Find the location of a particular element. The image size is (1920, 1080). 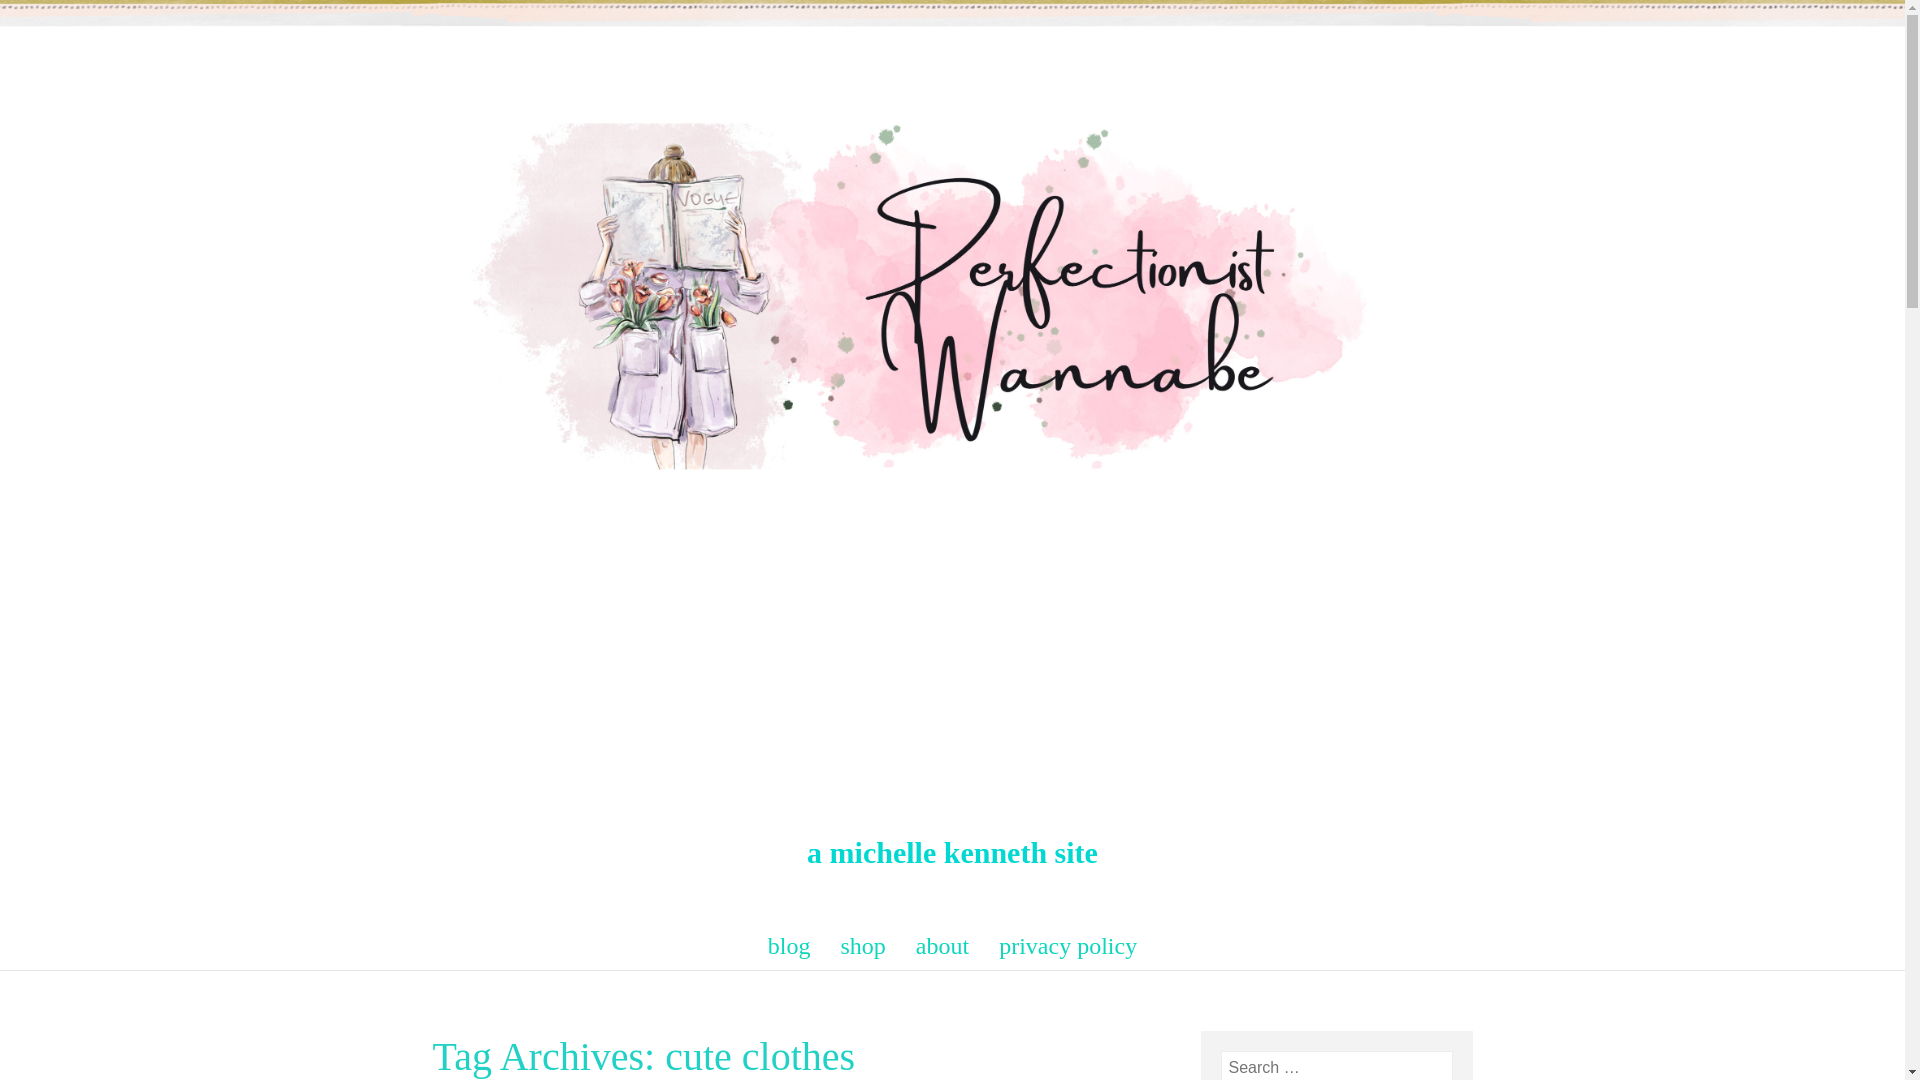

Search is located at coordinates (39, 19).